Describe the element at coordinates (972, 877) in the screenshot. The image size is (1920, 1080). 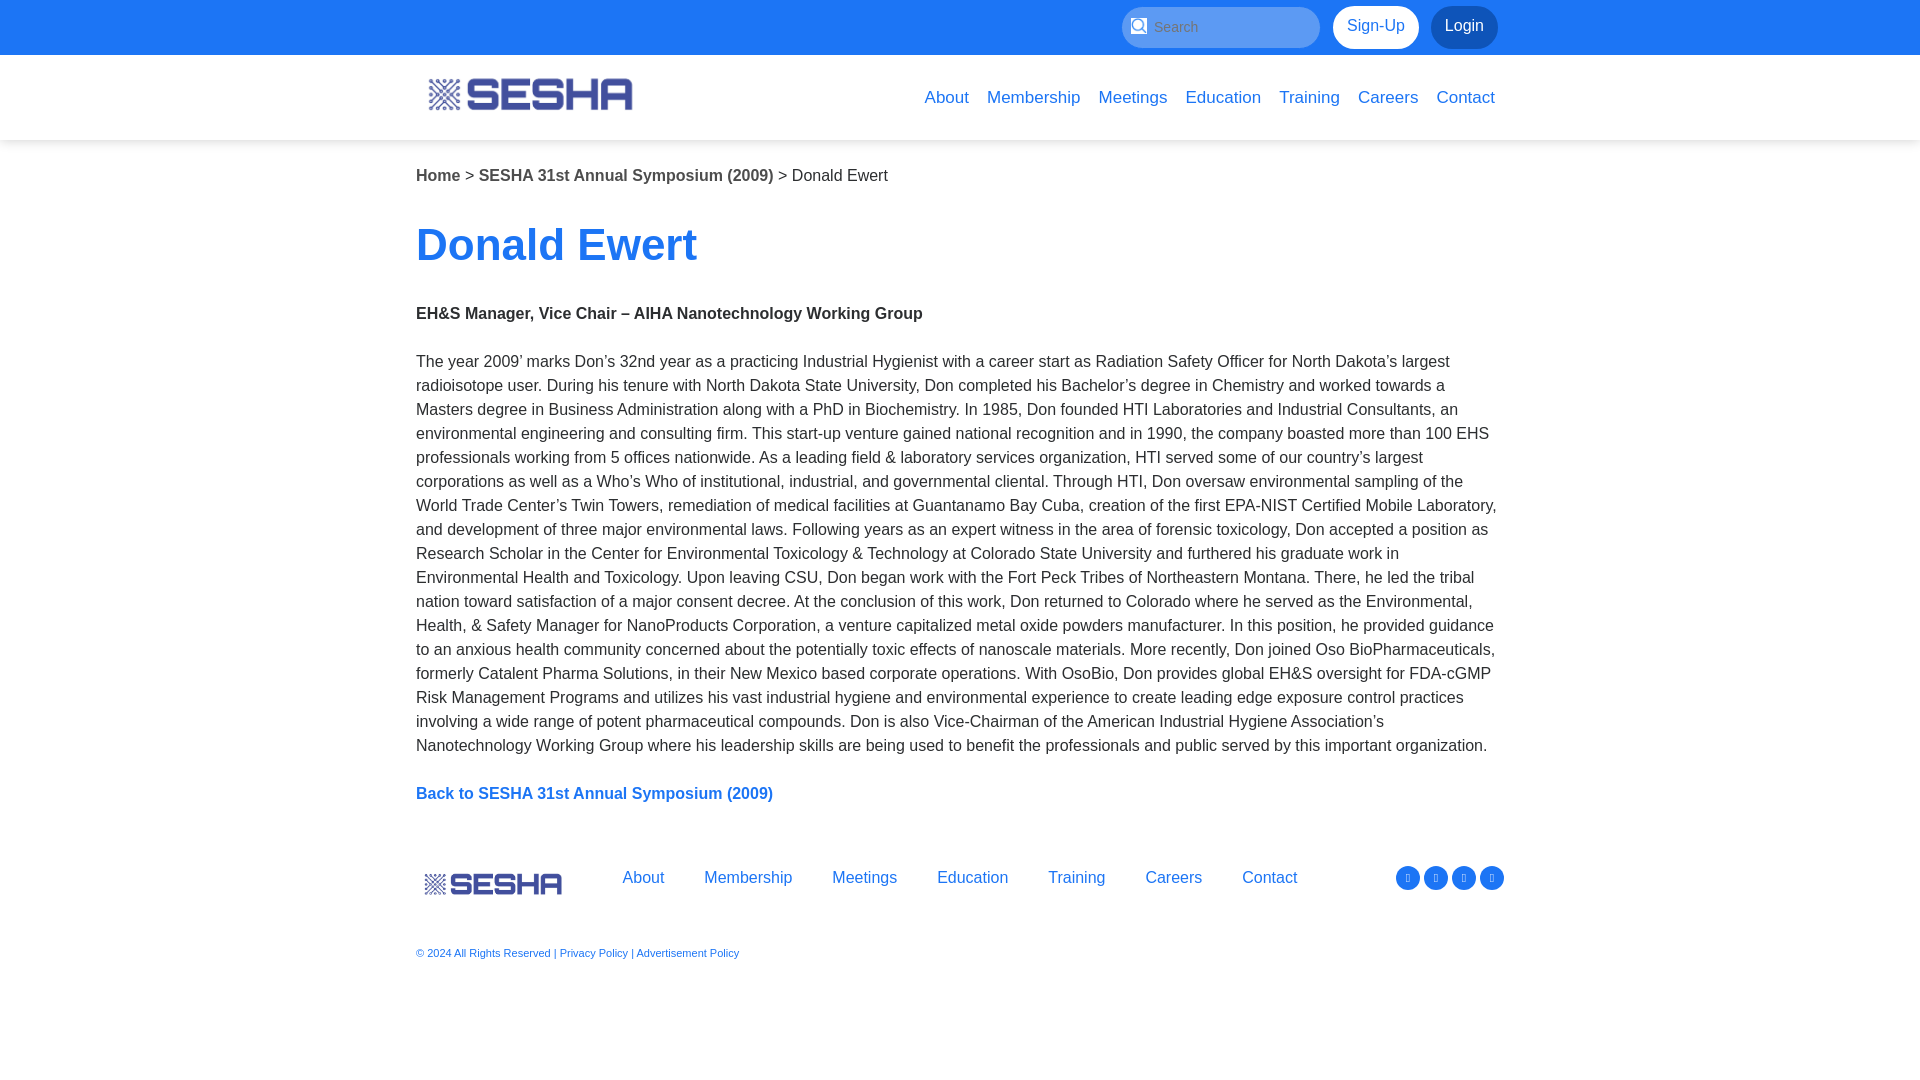
I see `Education` at that location.